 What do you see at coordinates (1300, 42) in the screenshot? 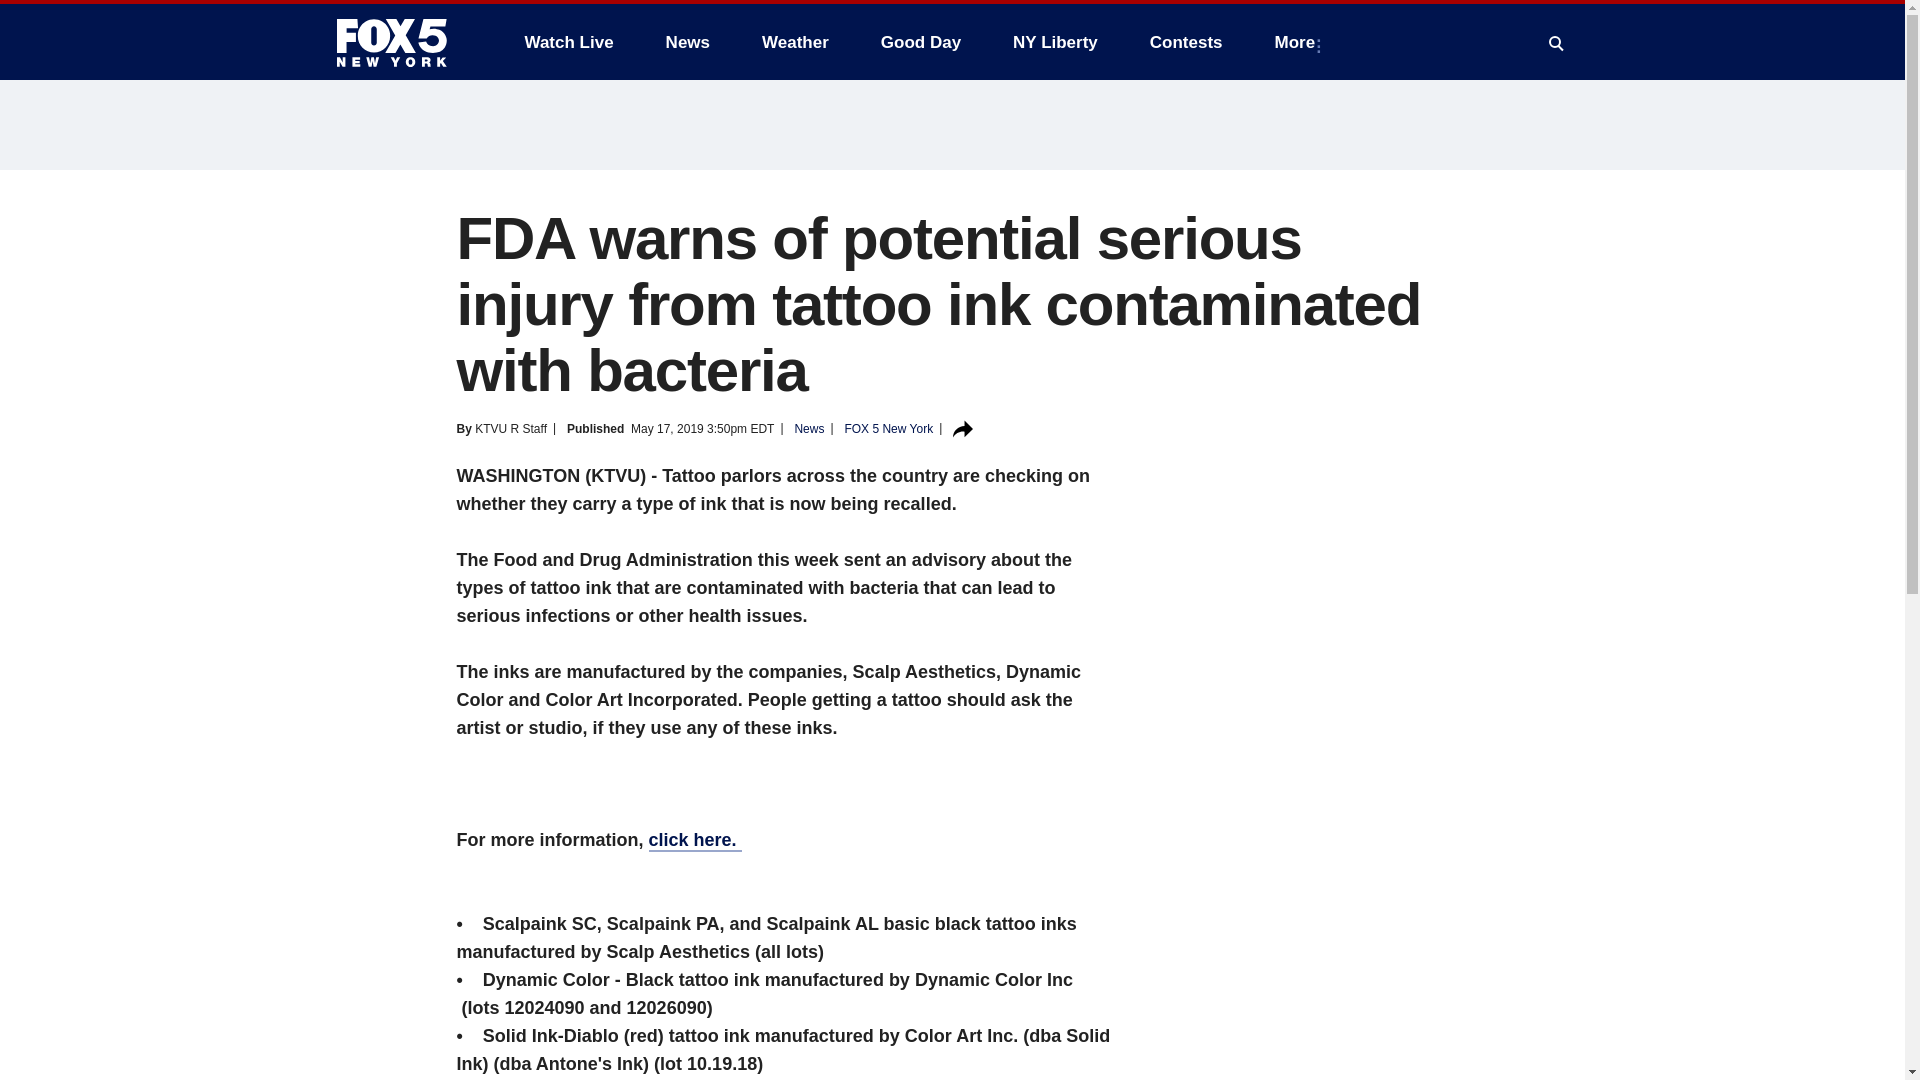
I see `More` at bounding box center [1300, 42].